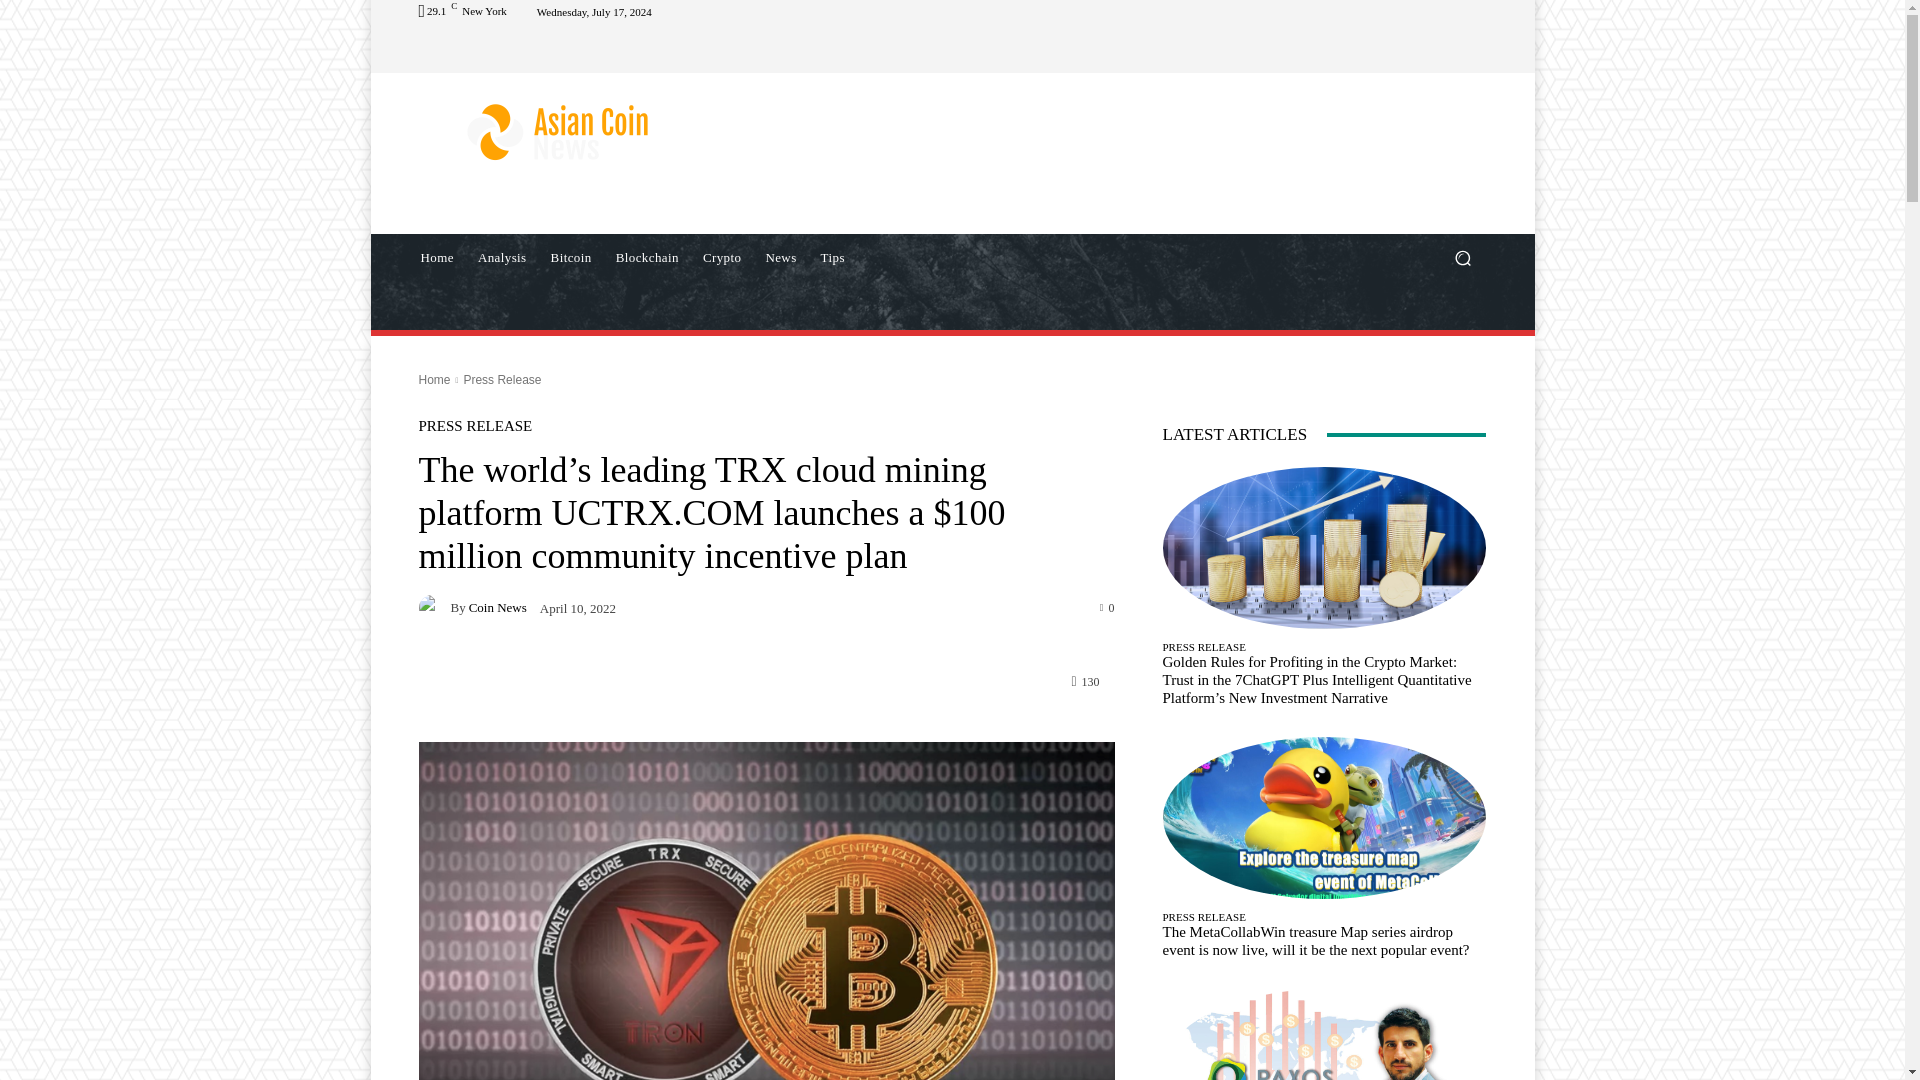 This screenshot has width=1920, height=1080. I want to click on News, so click(780, 258).